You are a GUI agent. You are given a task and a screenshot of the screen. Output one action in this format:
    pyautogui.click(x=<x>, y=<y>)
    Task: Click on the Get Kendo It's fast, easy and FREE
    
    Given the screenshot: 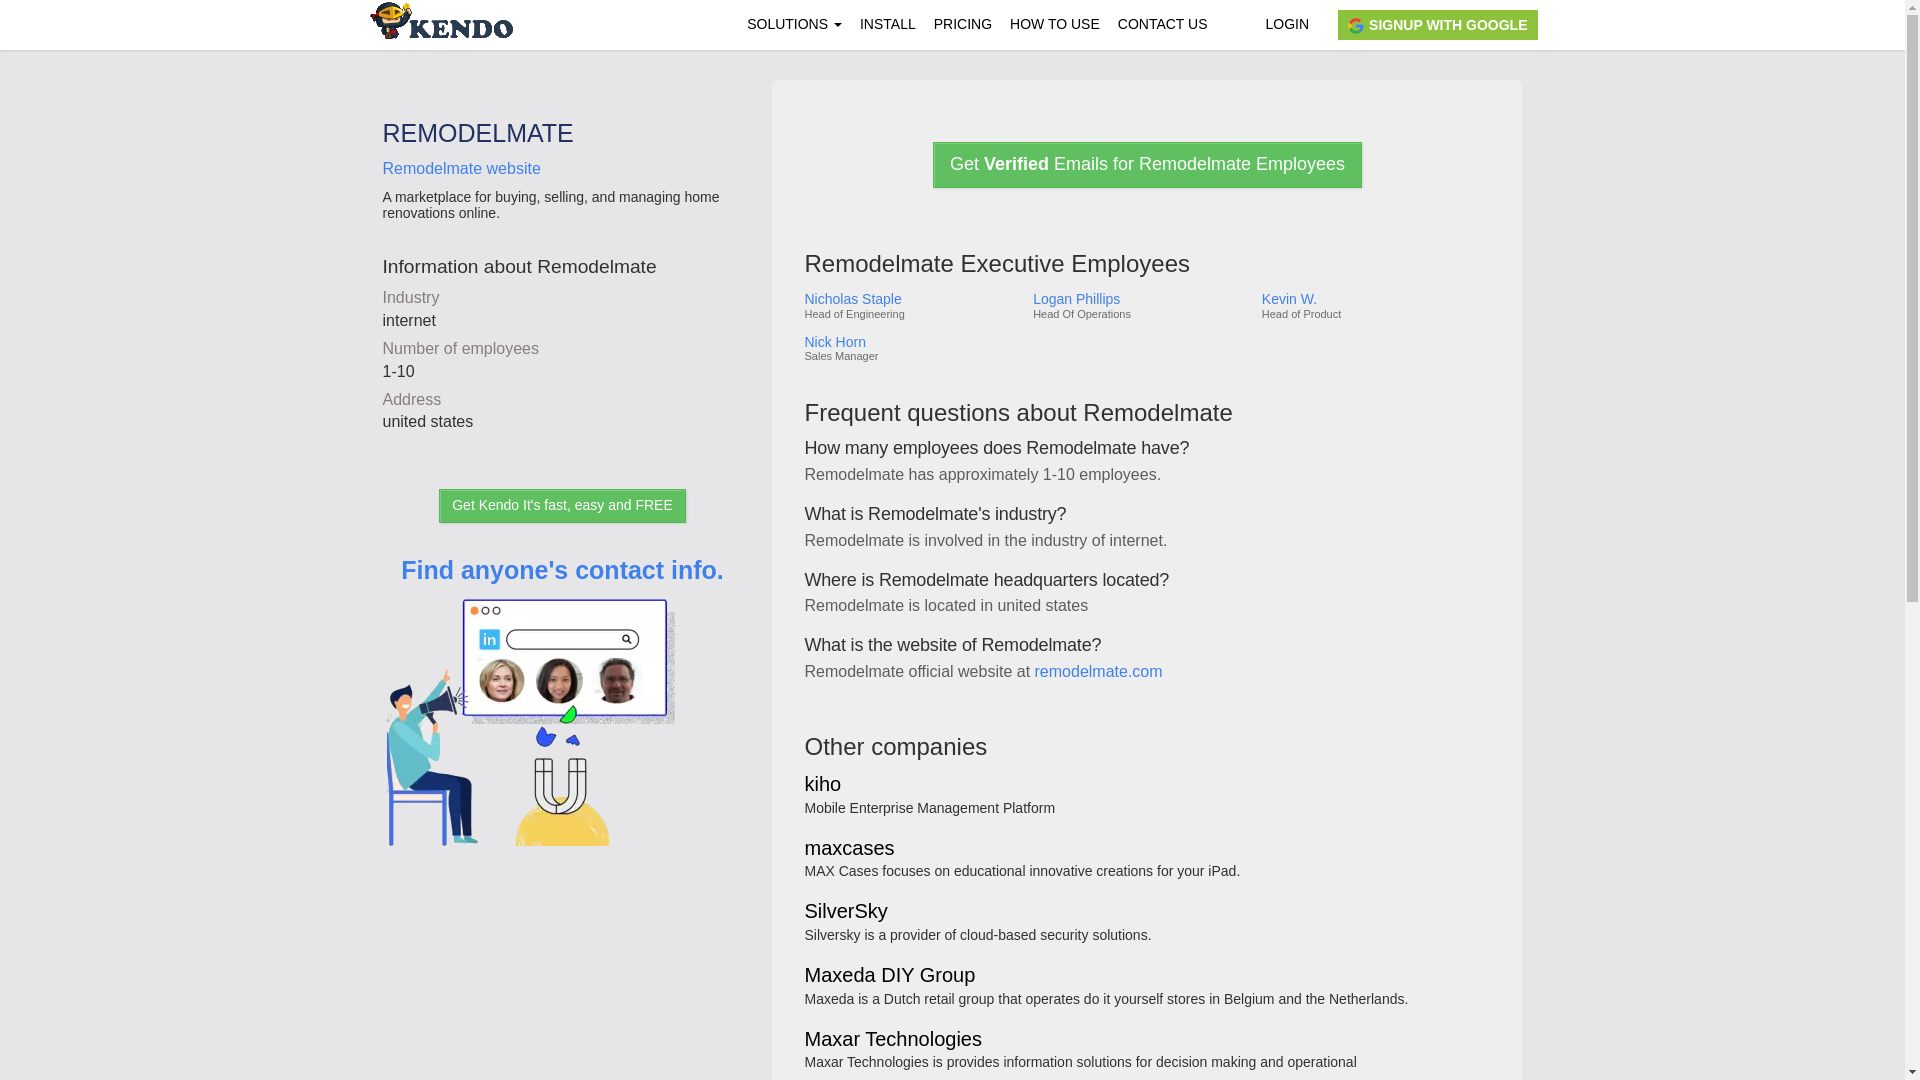 What is the action you would take?
    pyautogui.click(x=562, y=506)
    